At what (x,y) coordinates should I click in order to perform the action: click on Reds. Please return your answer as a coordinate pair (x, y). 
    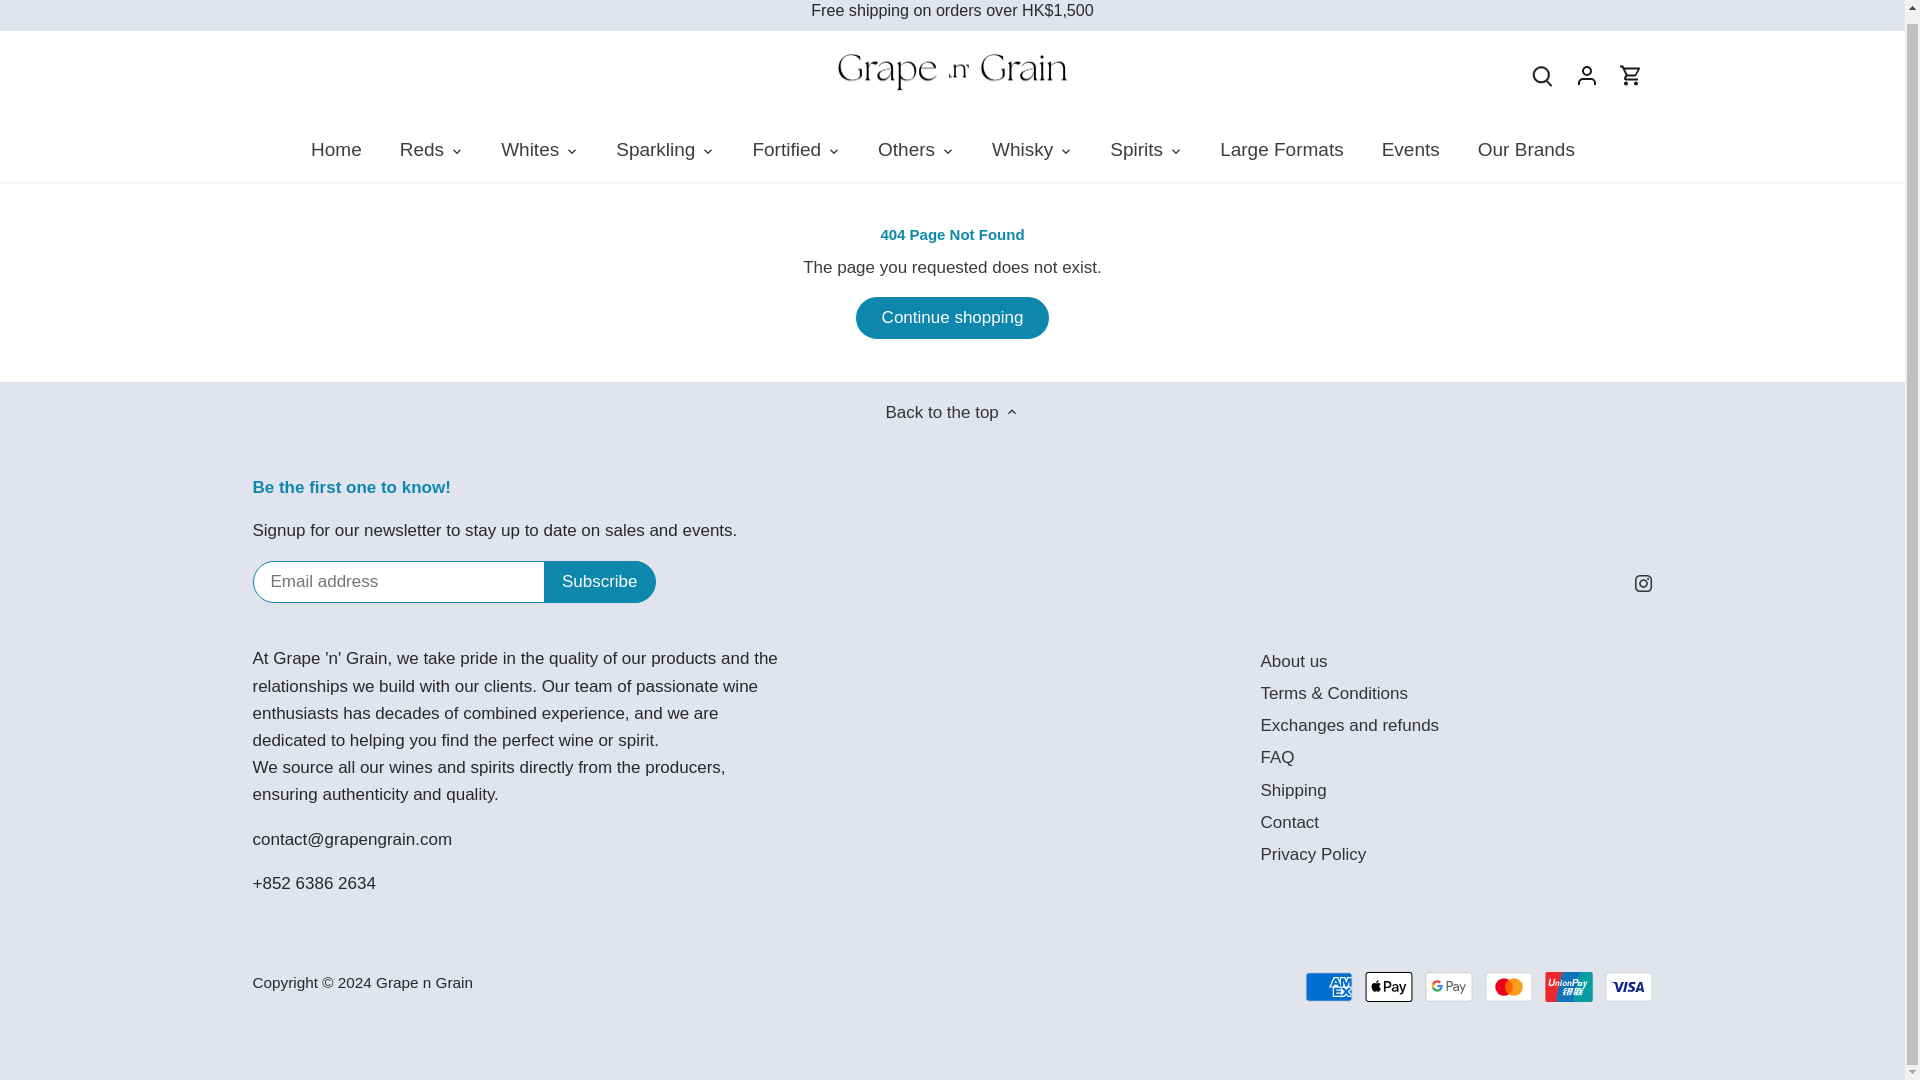
    Looking at the image, I should click on (421, 150).